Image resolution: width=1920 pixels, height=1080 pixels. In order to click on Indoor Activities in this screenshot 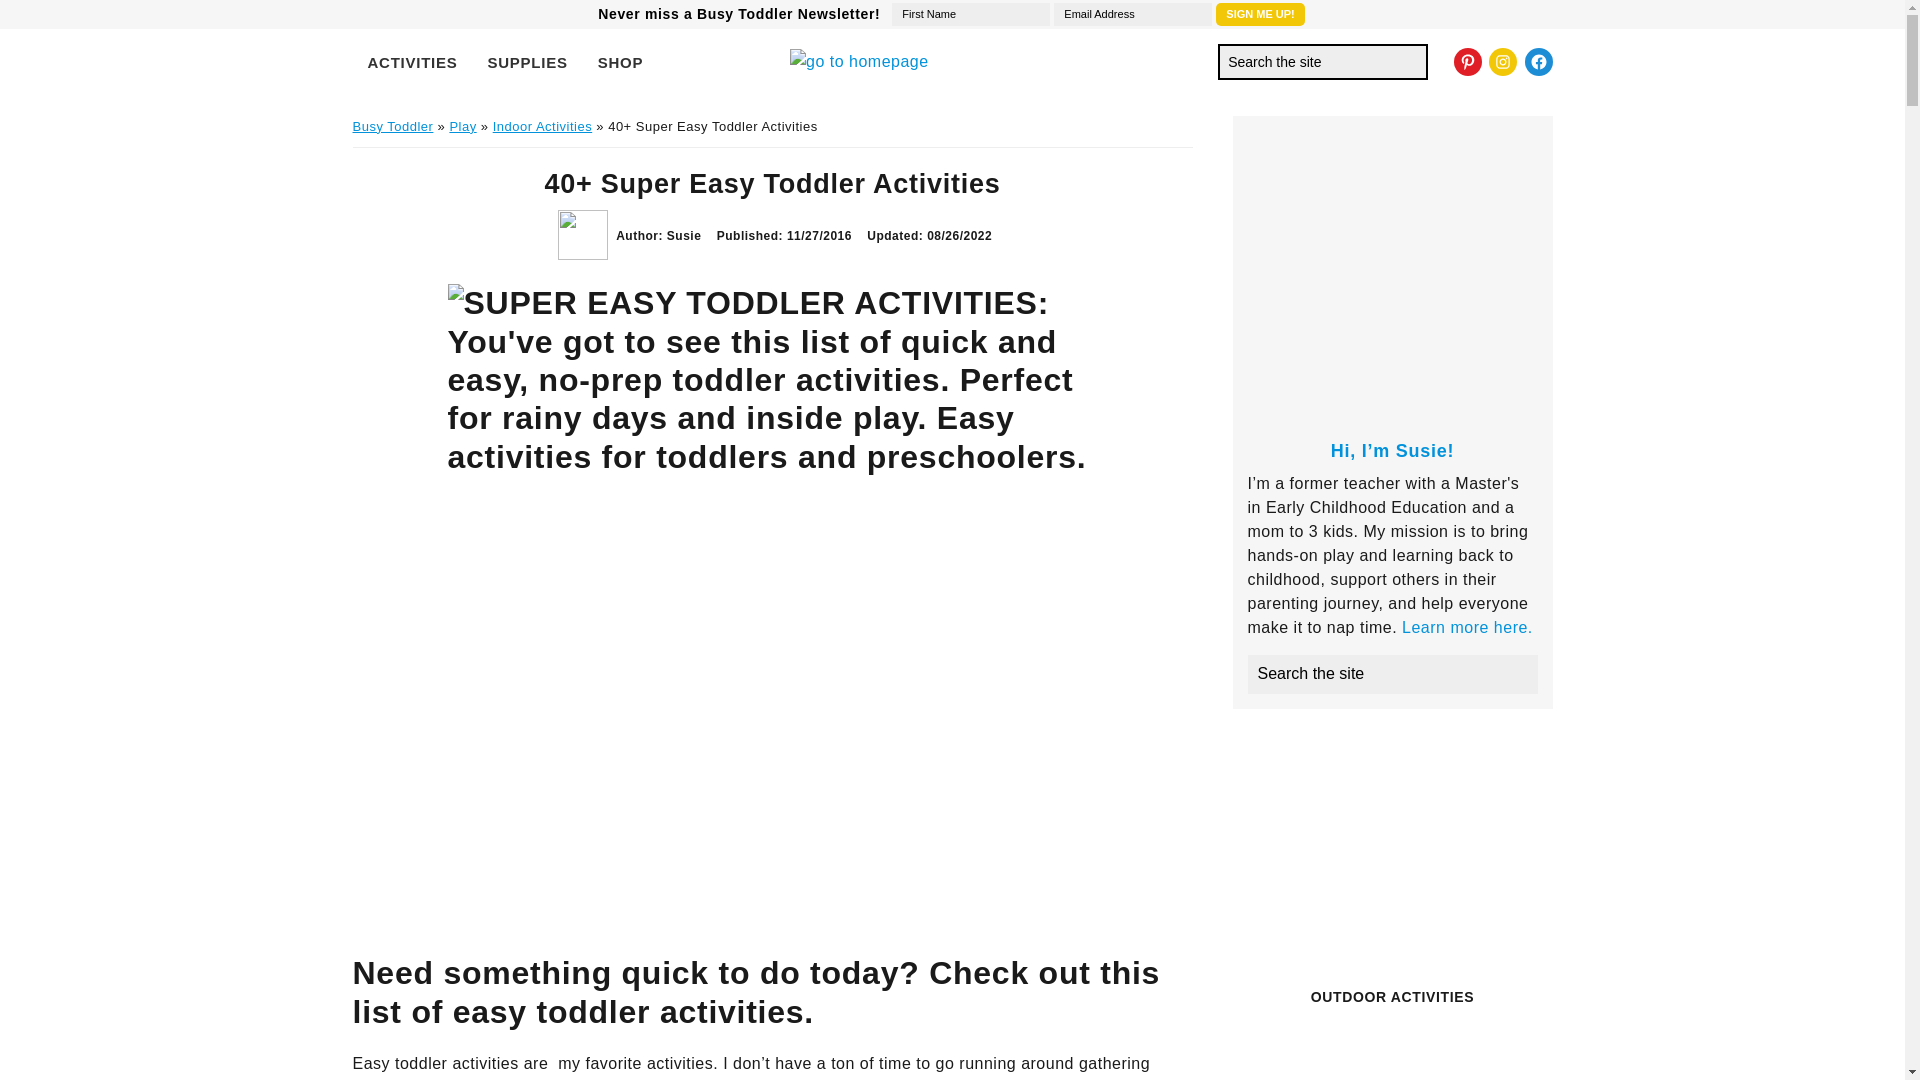, I will do `click(543, 126)`.